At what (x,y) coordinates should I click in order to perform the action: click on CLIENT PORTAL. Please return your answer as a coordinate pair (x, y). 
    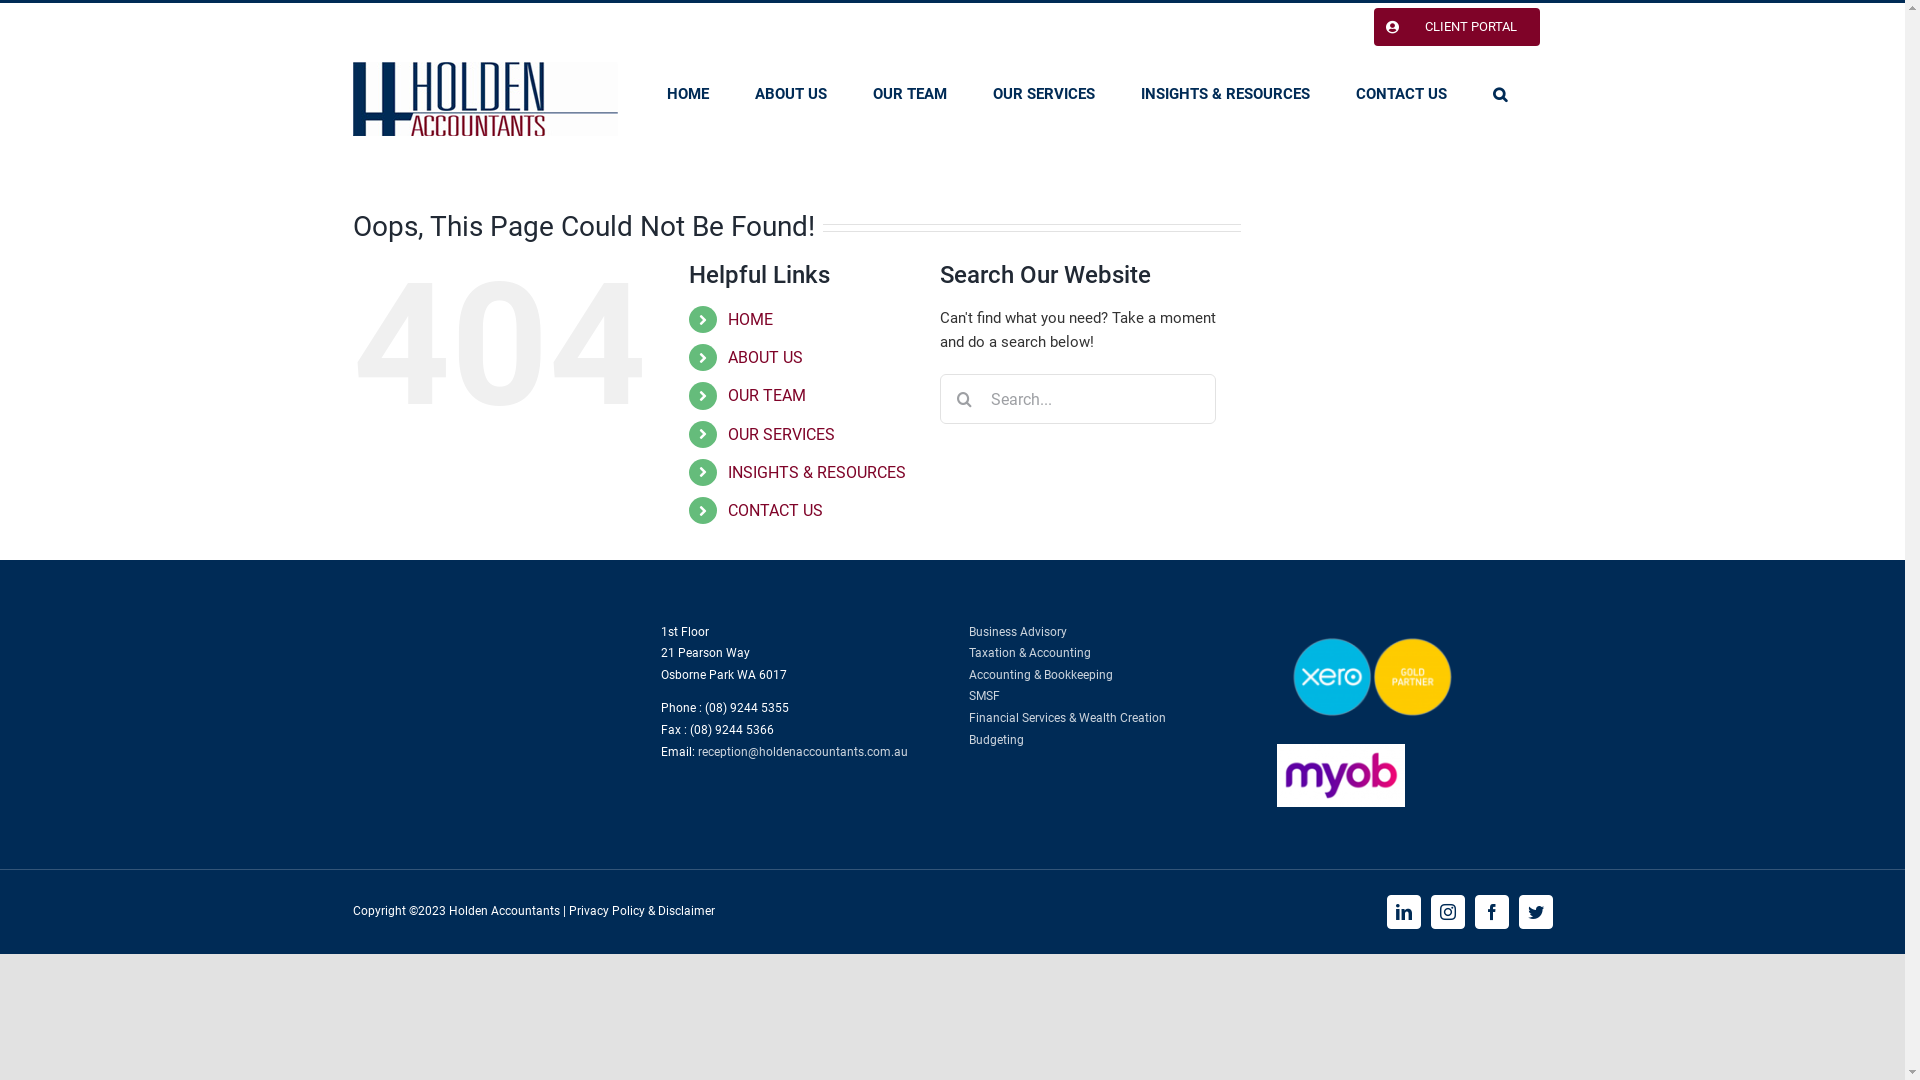
    Looking at the image, I should click on (1456, 27).